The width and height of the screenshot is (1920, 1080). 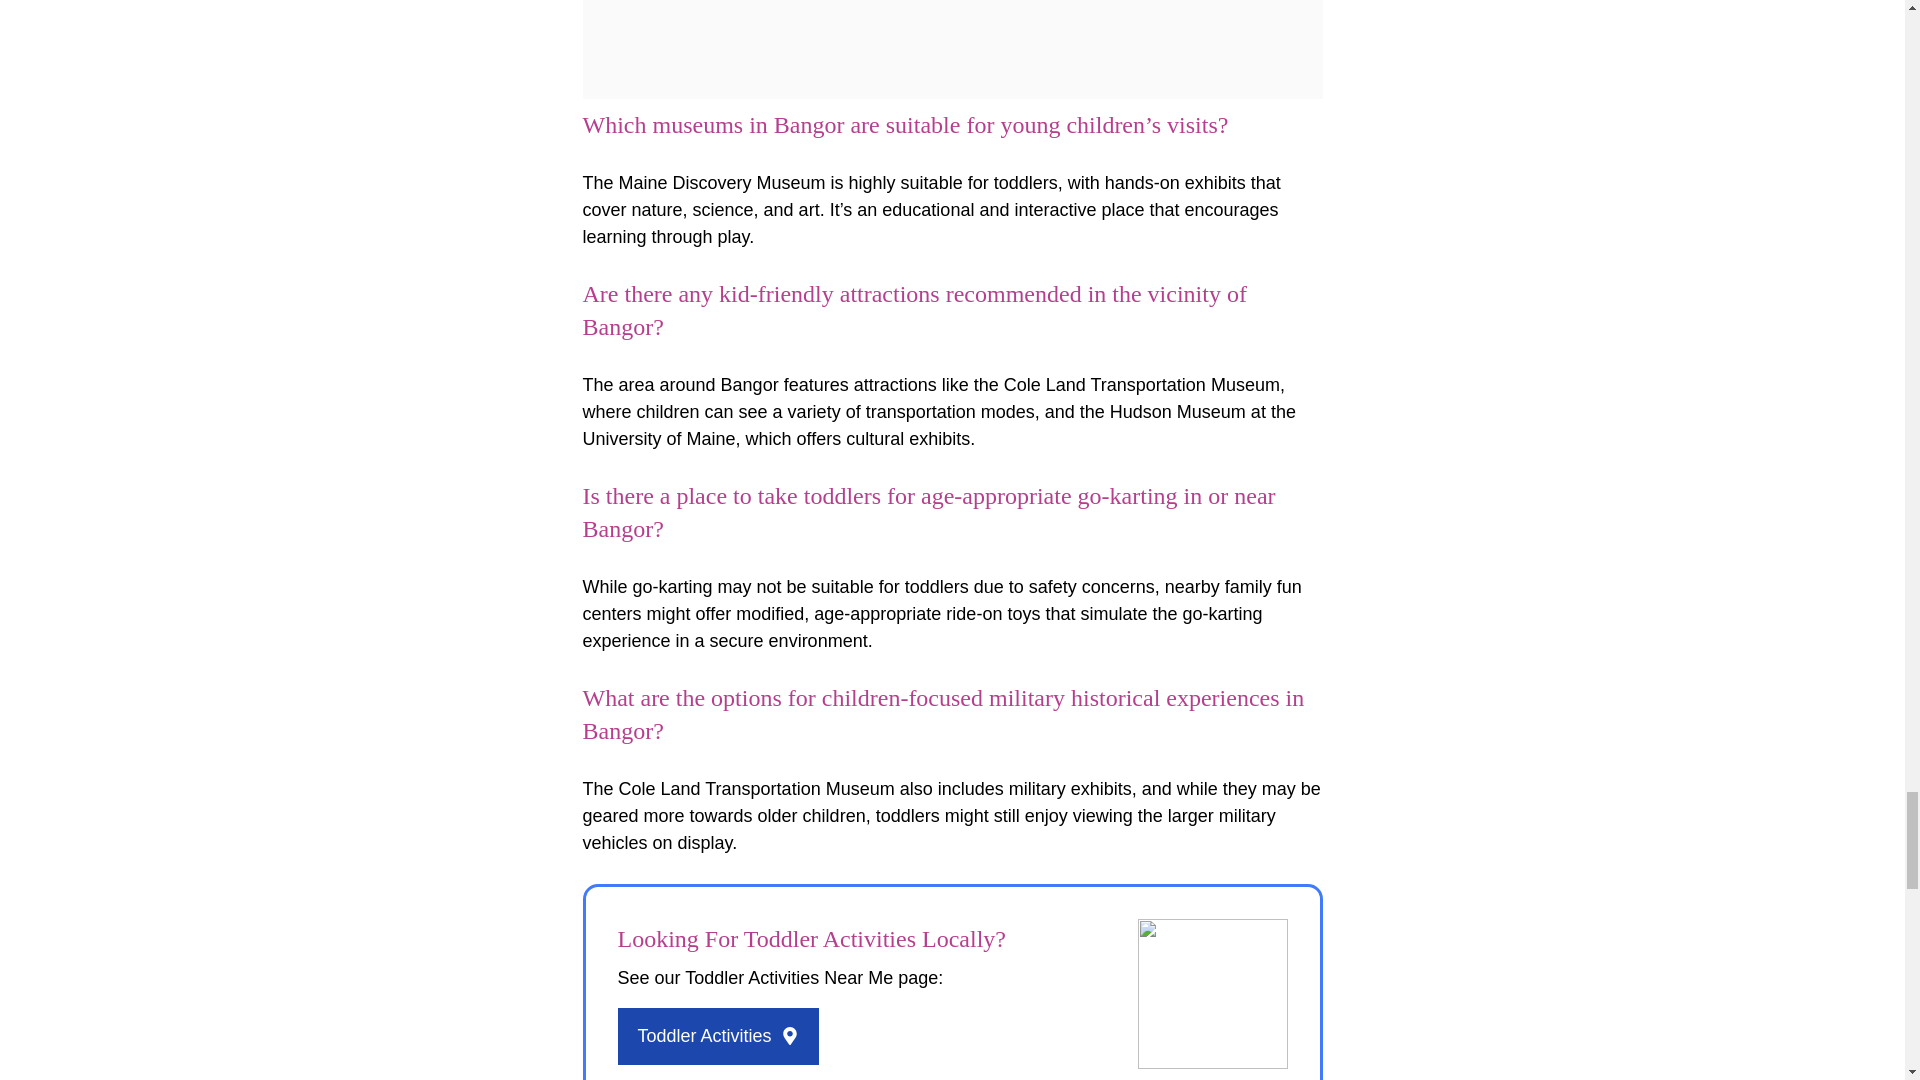 I want to click on Toddler Activities, so click(x=718, y=1036).